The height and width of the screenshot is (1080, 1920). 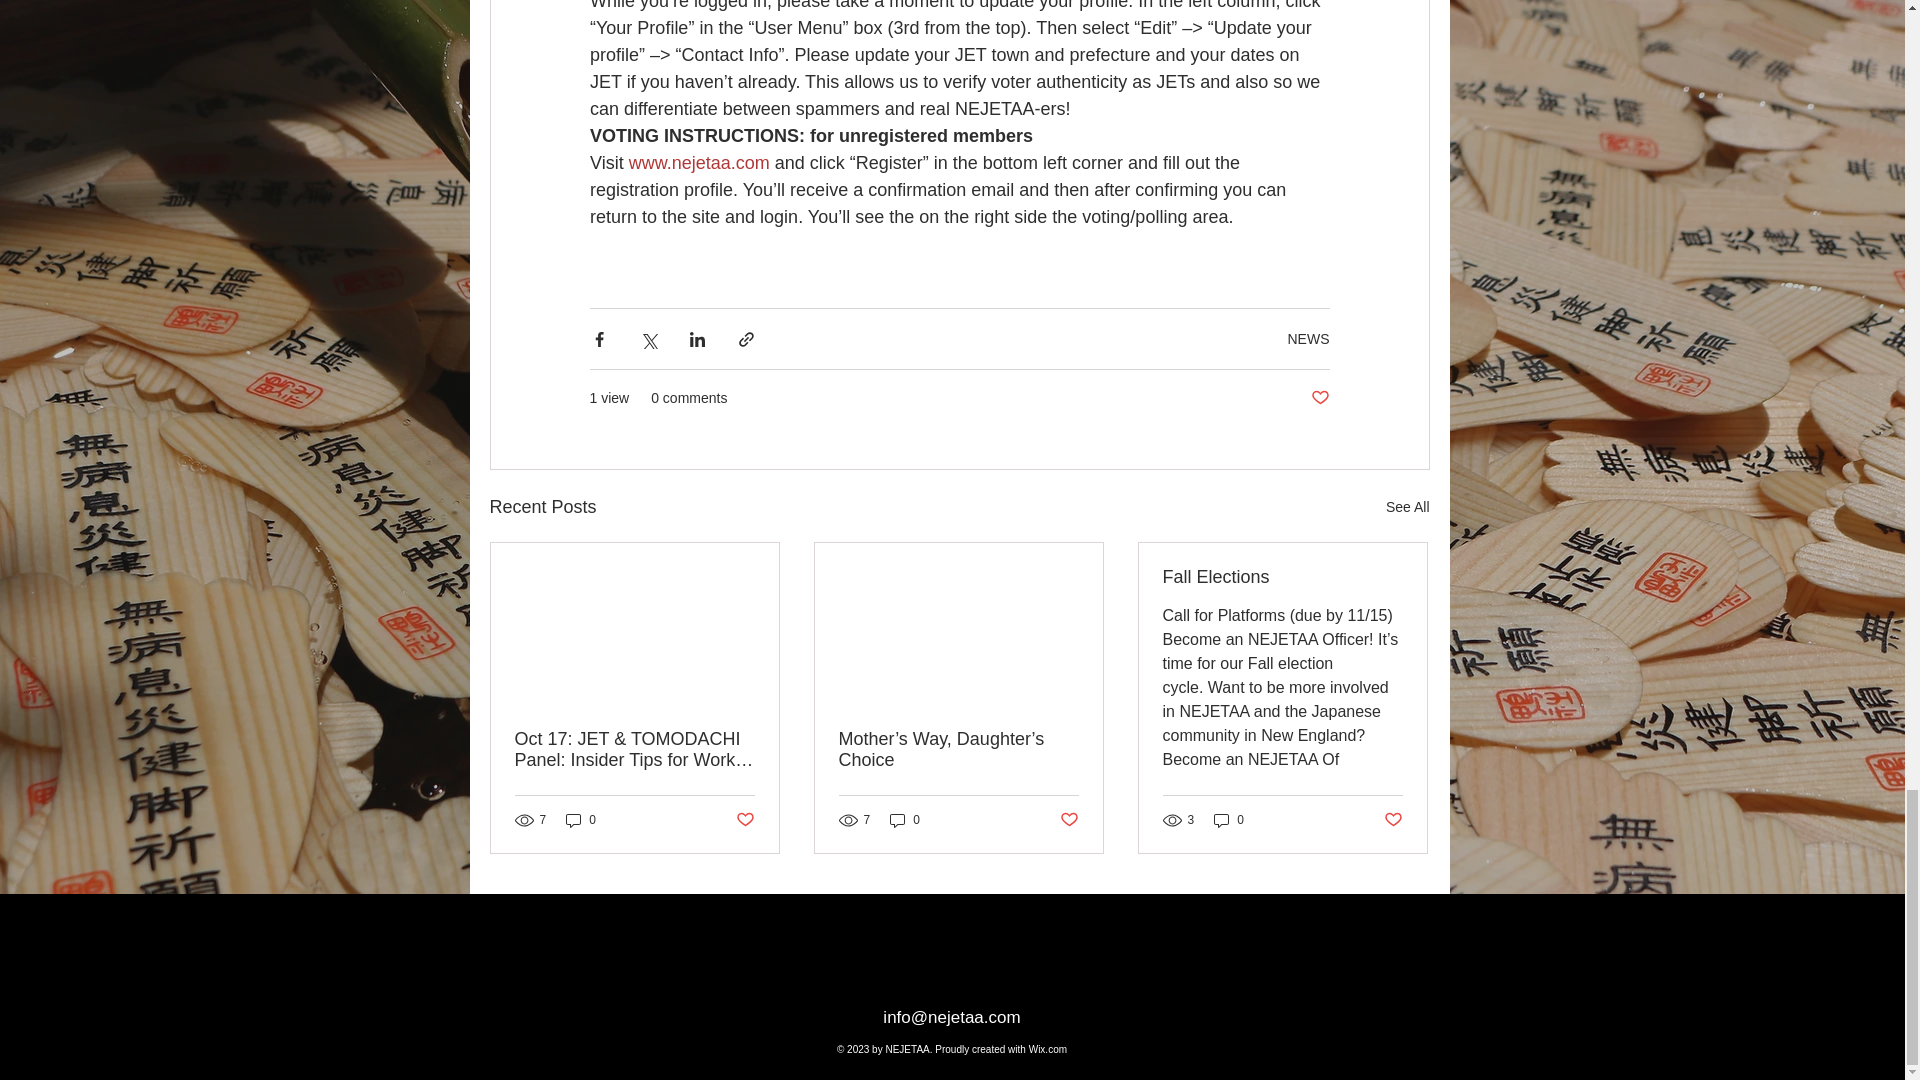 What do you see at coordinates (698, 162) in the screenshot?
I see `www.nejetaa.com` at bounding box center [698, 162].